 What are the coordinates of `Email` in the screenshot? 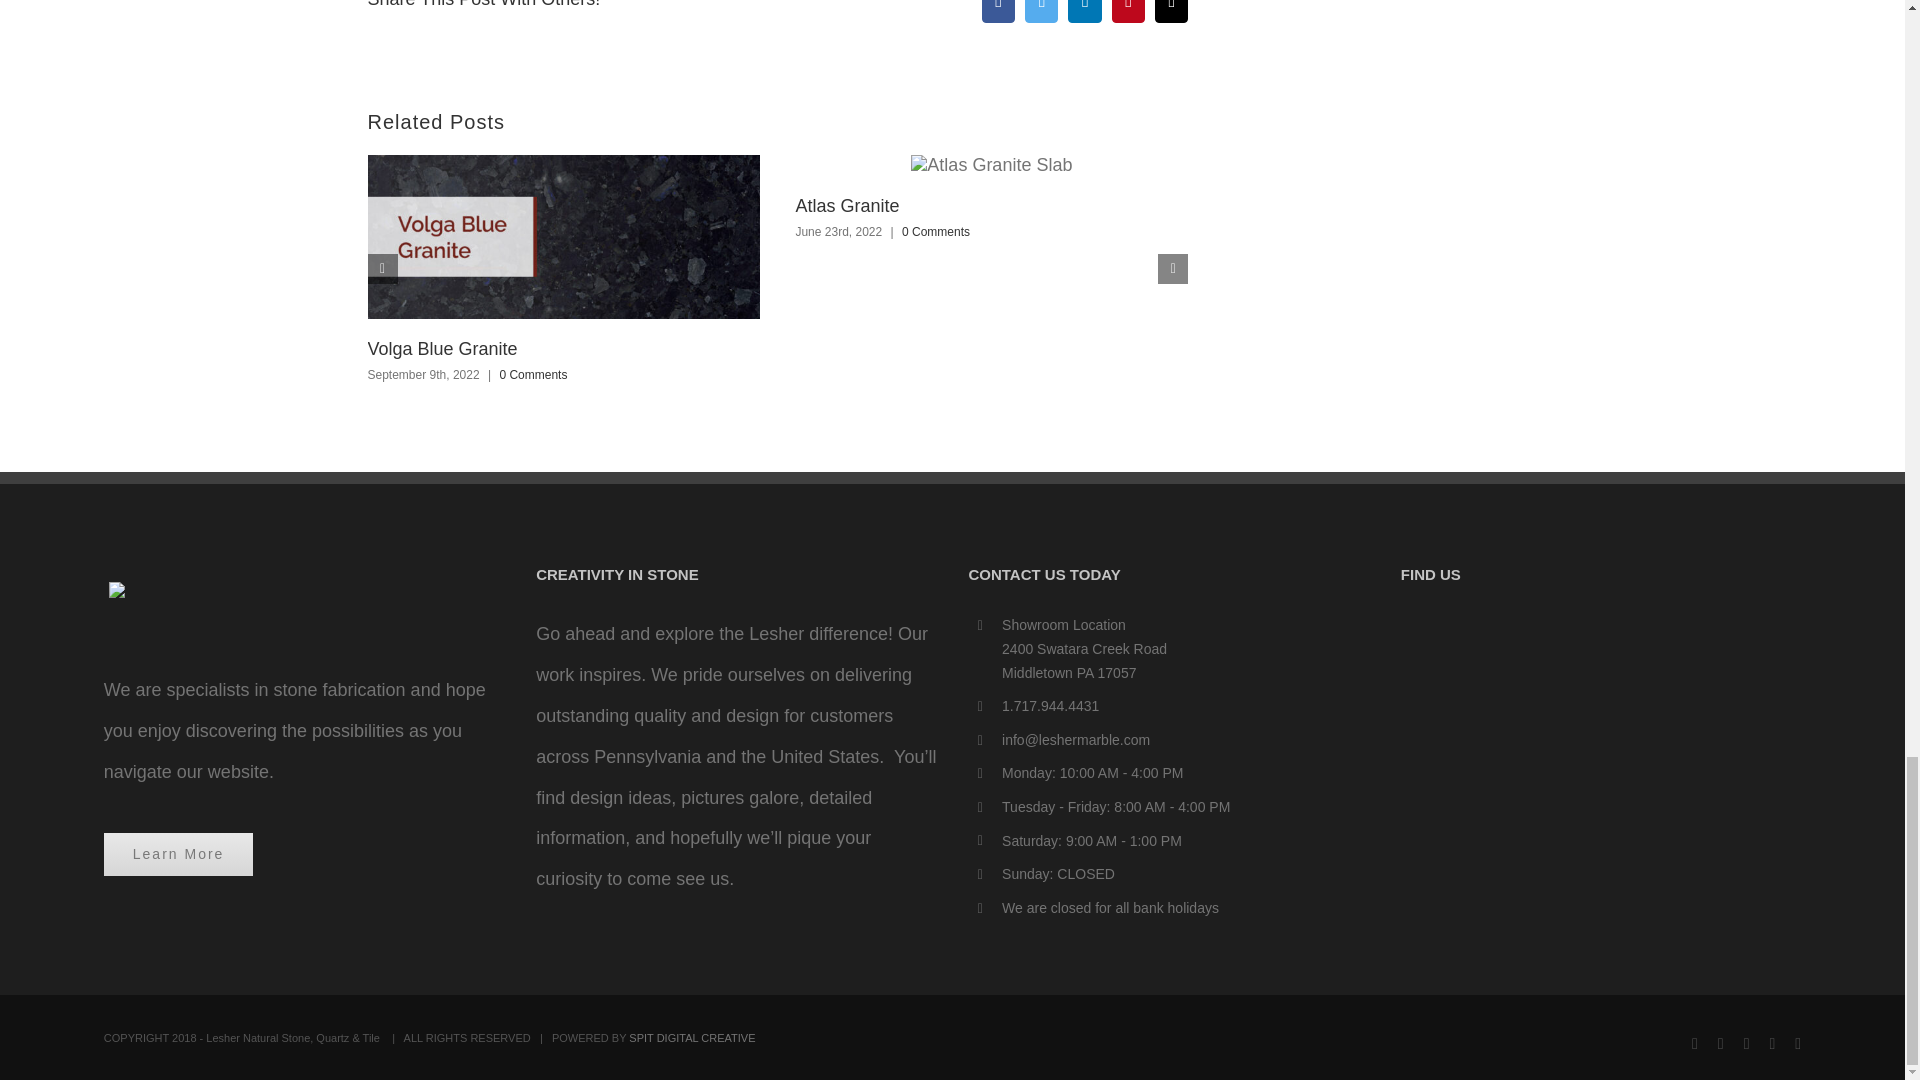 It's located at (1172, 11).